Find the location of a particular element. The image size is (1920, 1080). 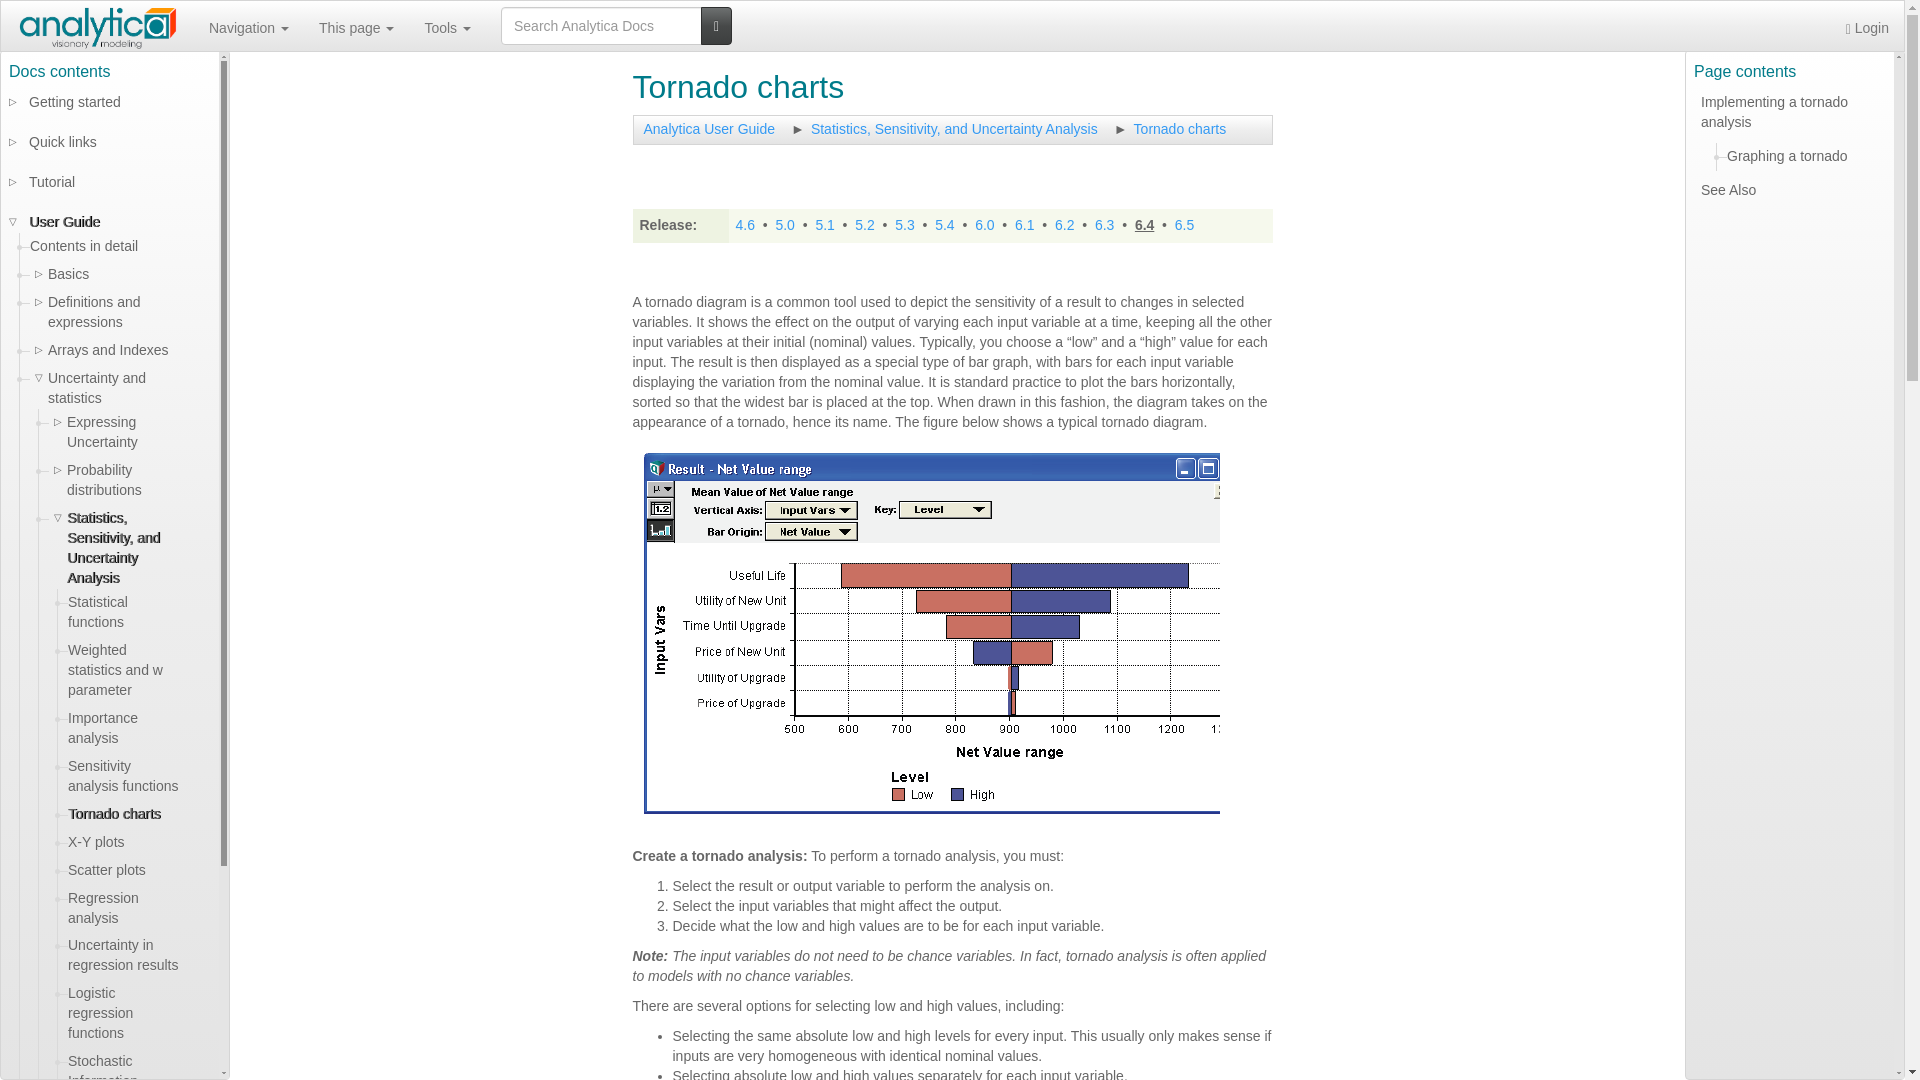

4.6 is located at coordinates (744, 225).